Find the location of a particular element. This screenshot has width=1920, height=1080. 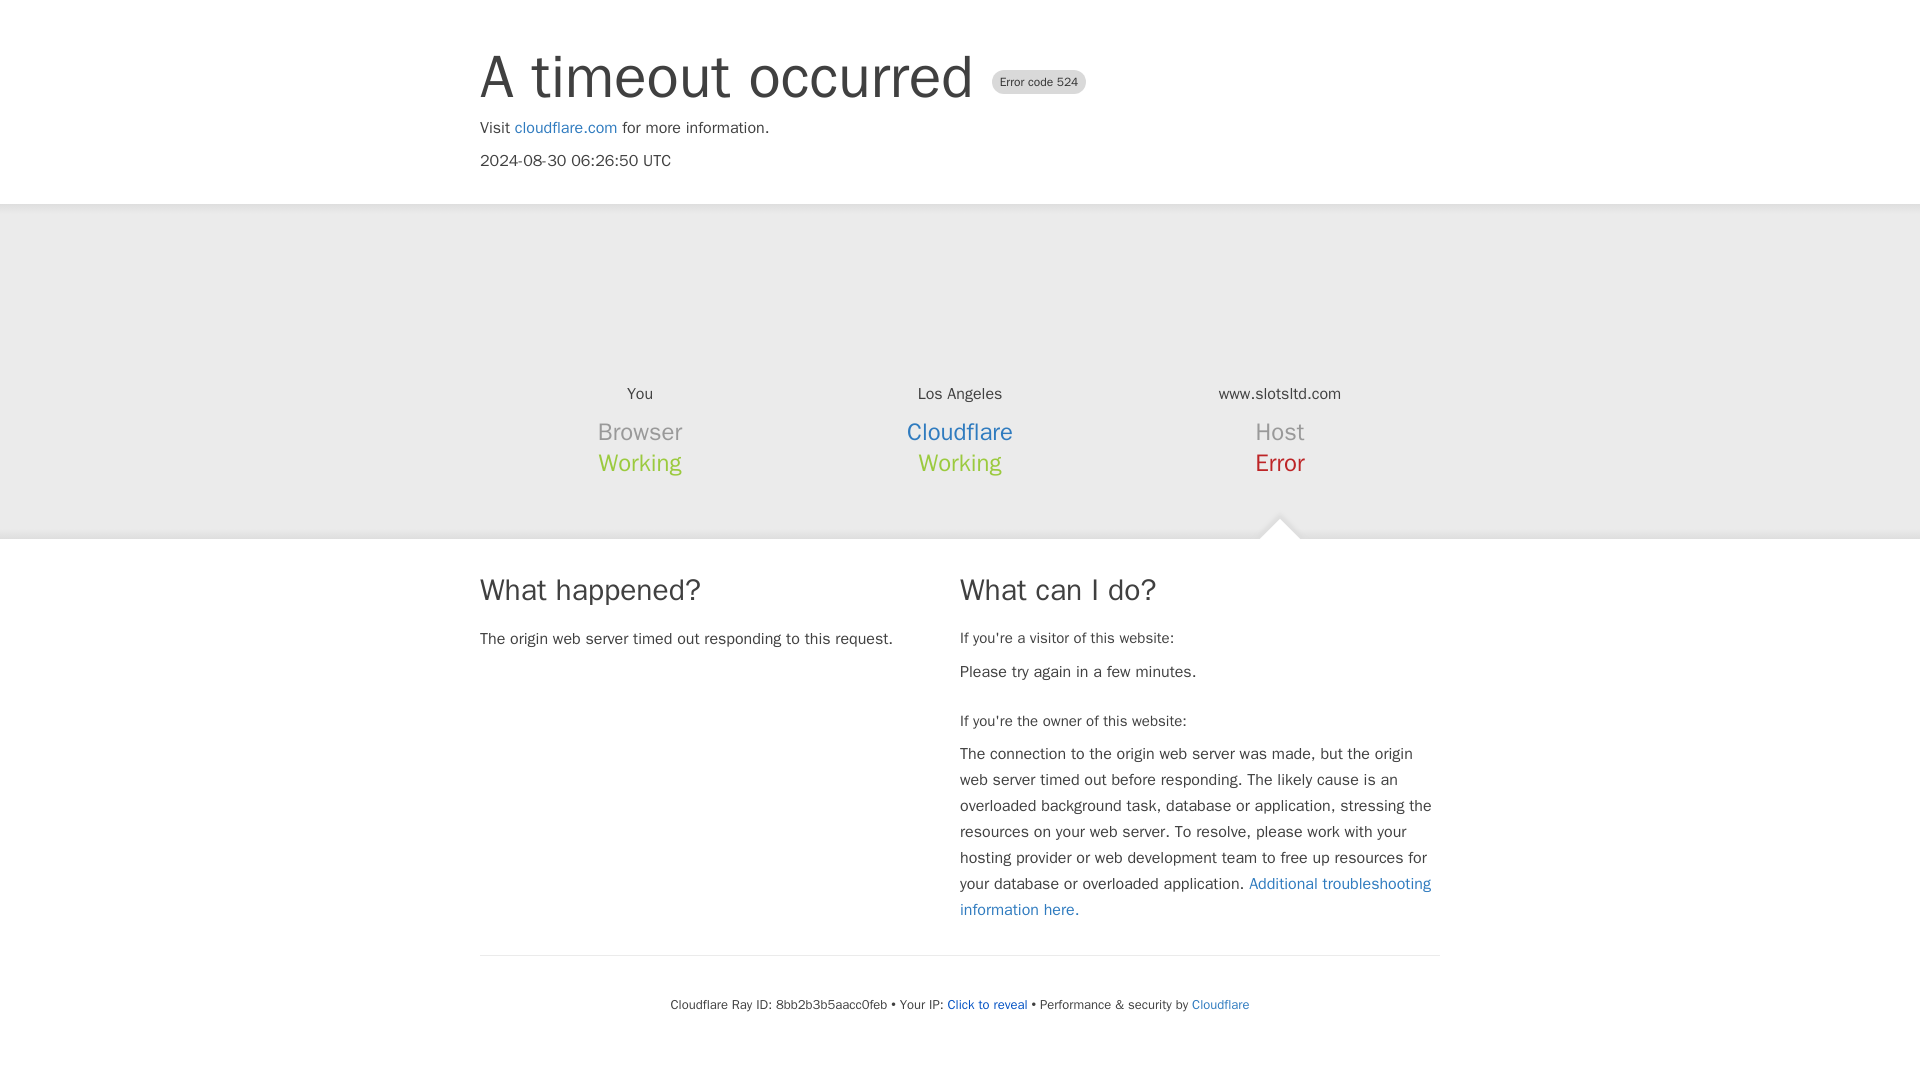

Additional troubleshooting information here. is located at coordinates (1195, 896).